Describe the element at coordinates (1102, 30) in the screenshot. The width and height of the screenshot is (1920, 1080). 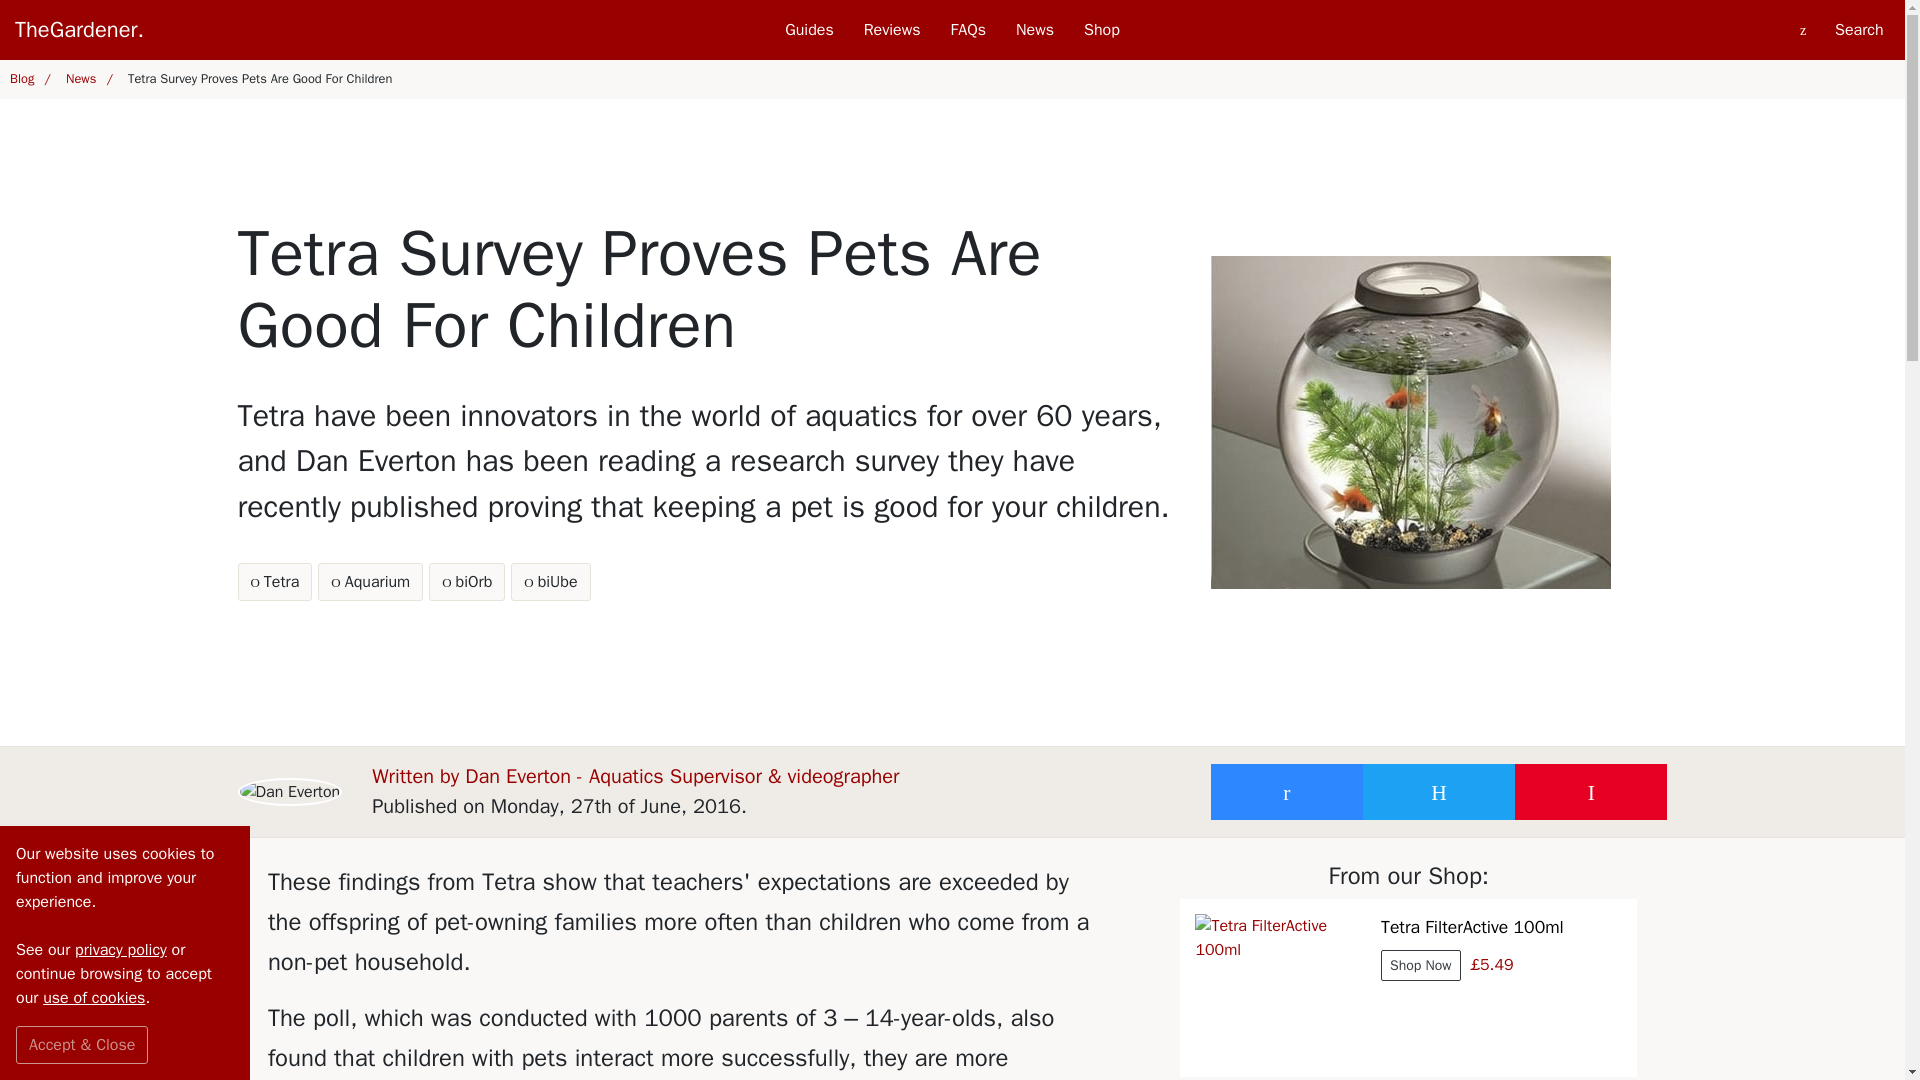
I see `Shop` at that location.